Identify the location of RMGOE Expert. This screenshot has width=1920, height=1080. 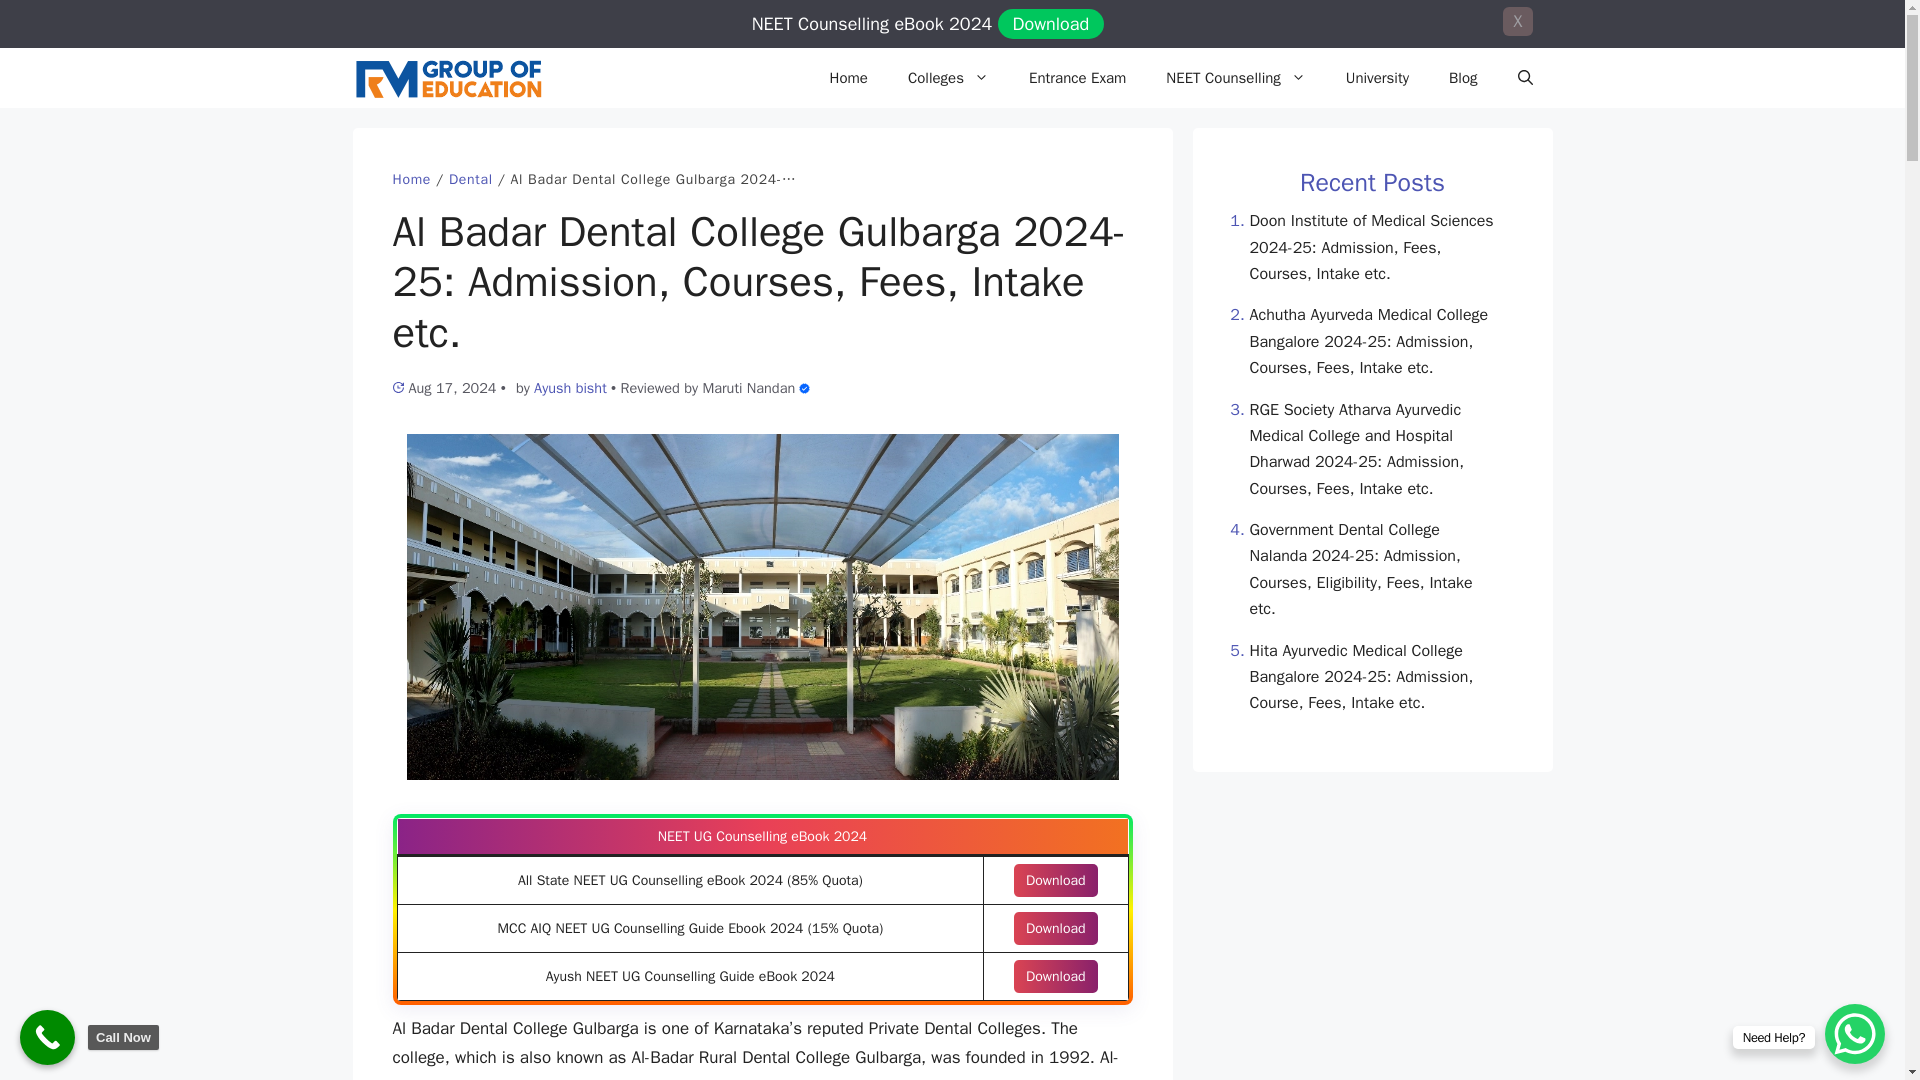
(748, 388).